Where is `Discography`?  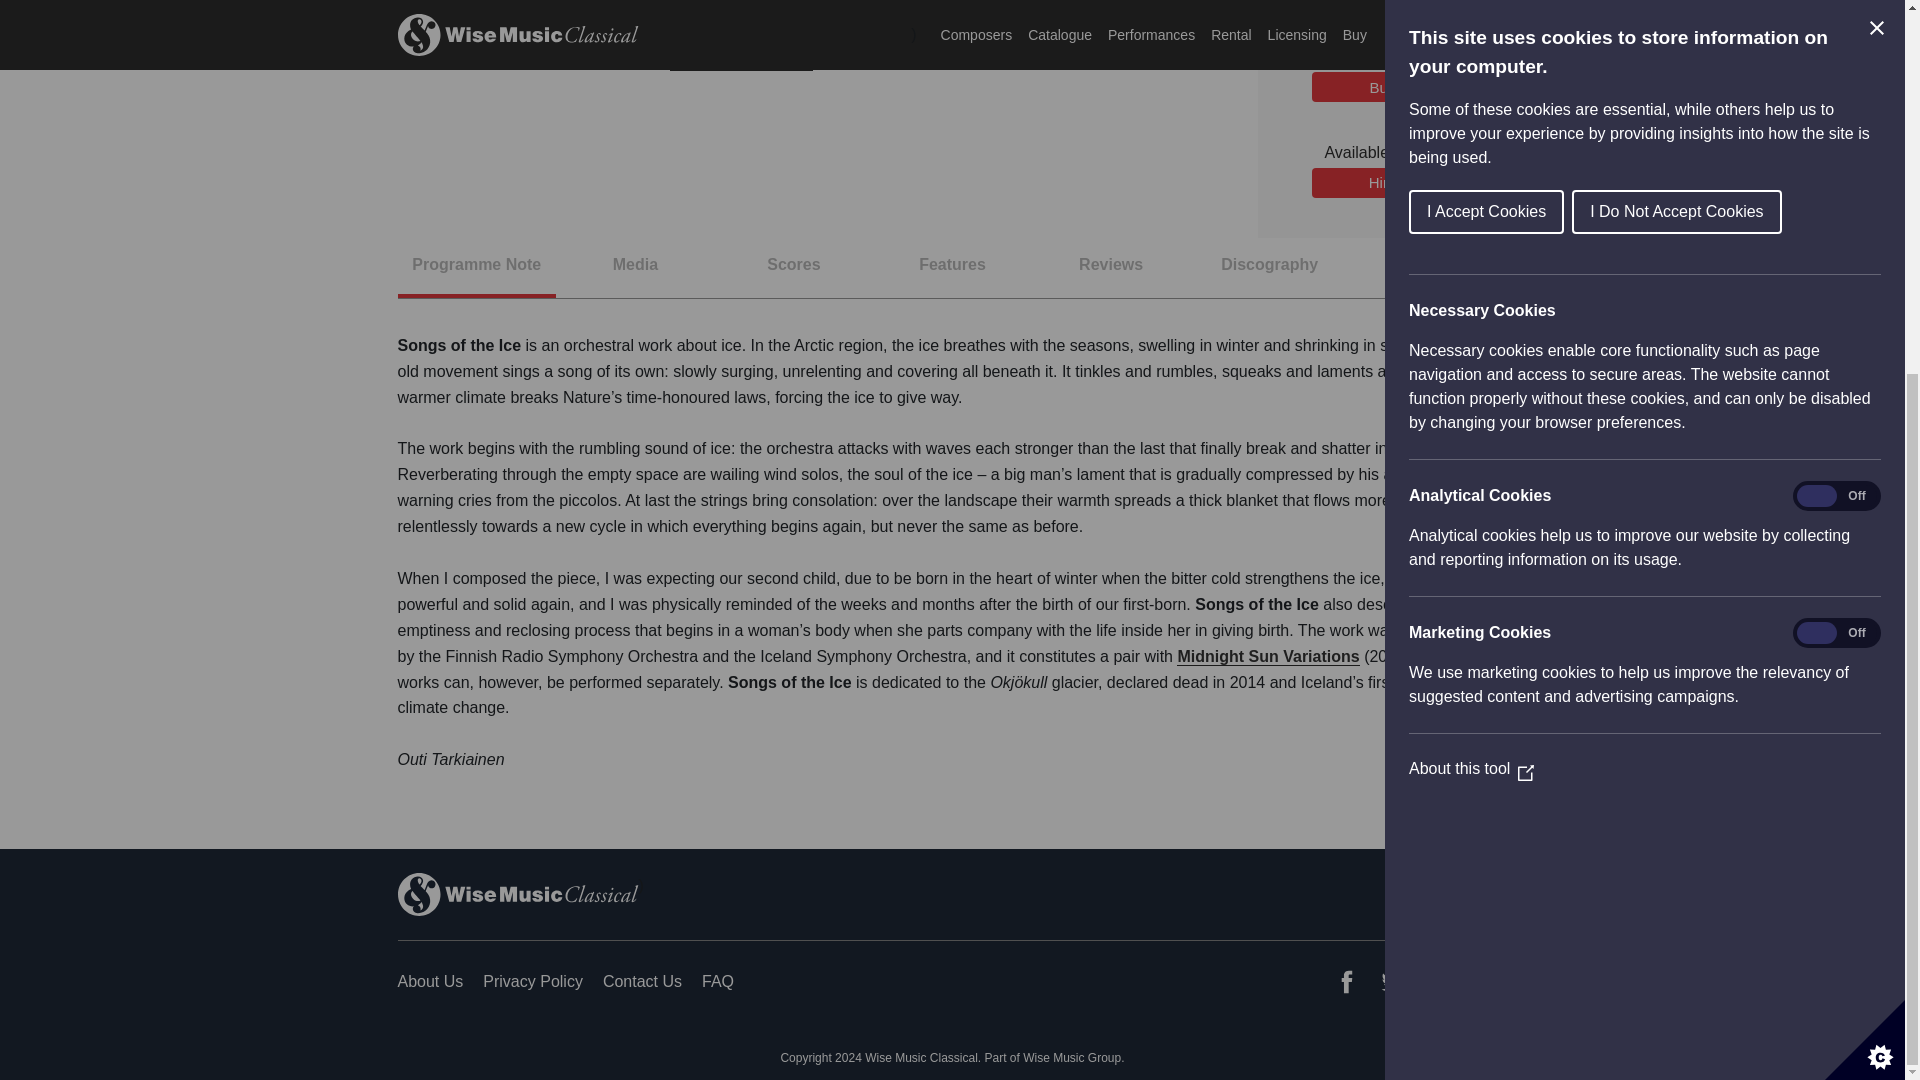 Discography is located at coordinates (1270, 274).